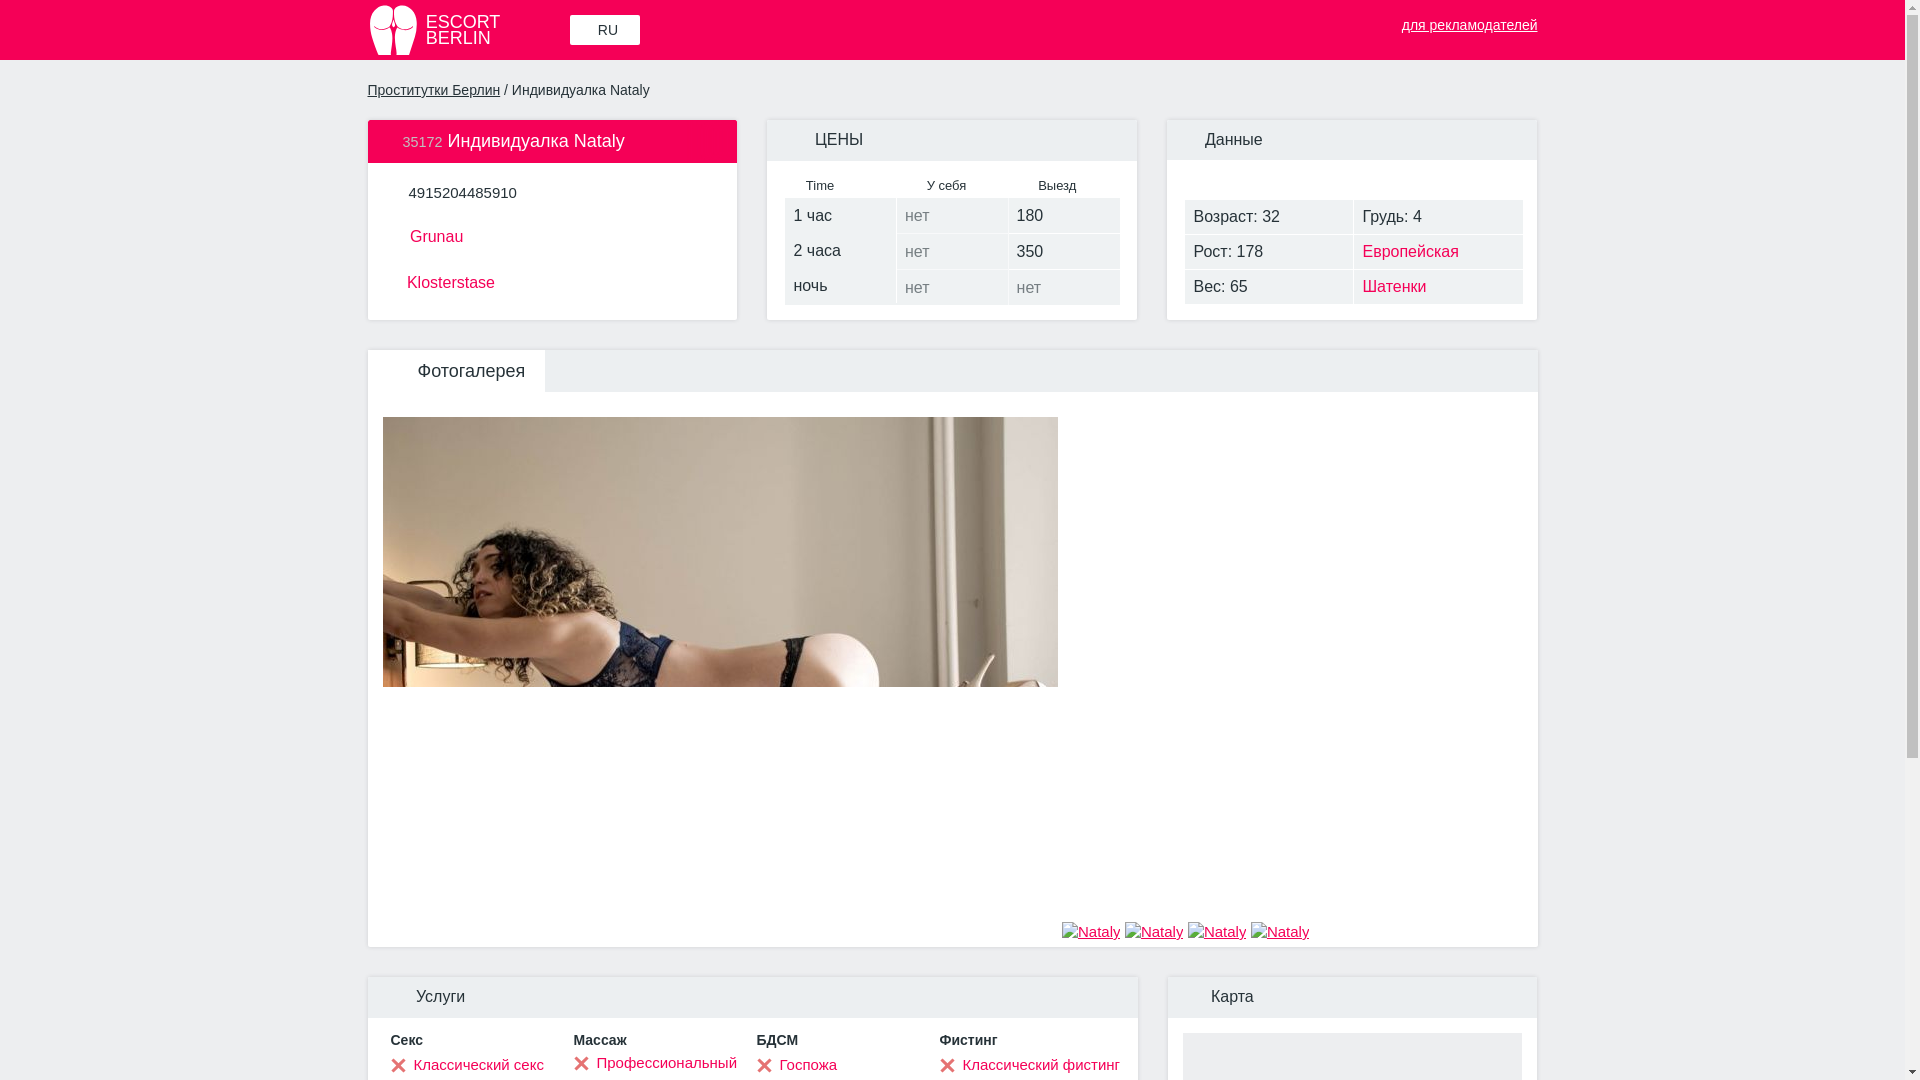 The width and height of the screenshot is (1920, 1080). Describe the element at coordinates (462, 192) in the screenshot. I see `Grunau` at that location.